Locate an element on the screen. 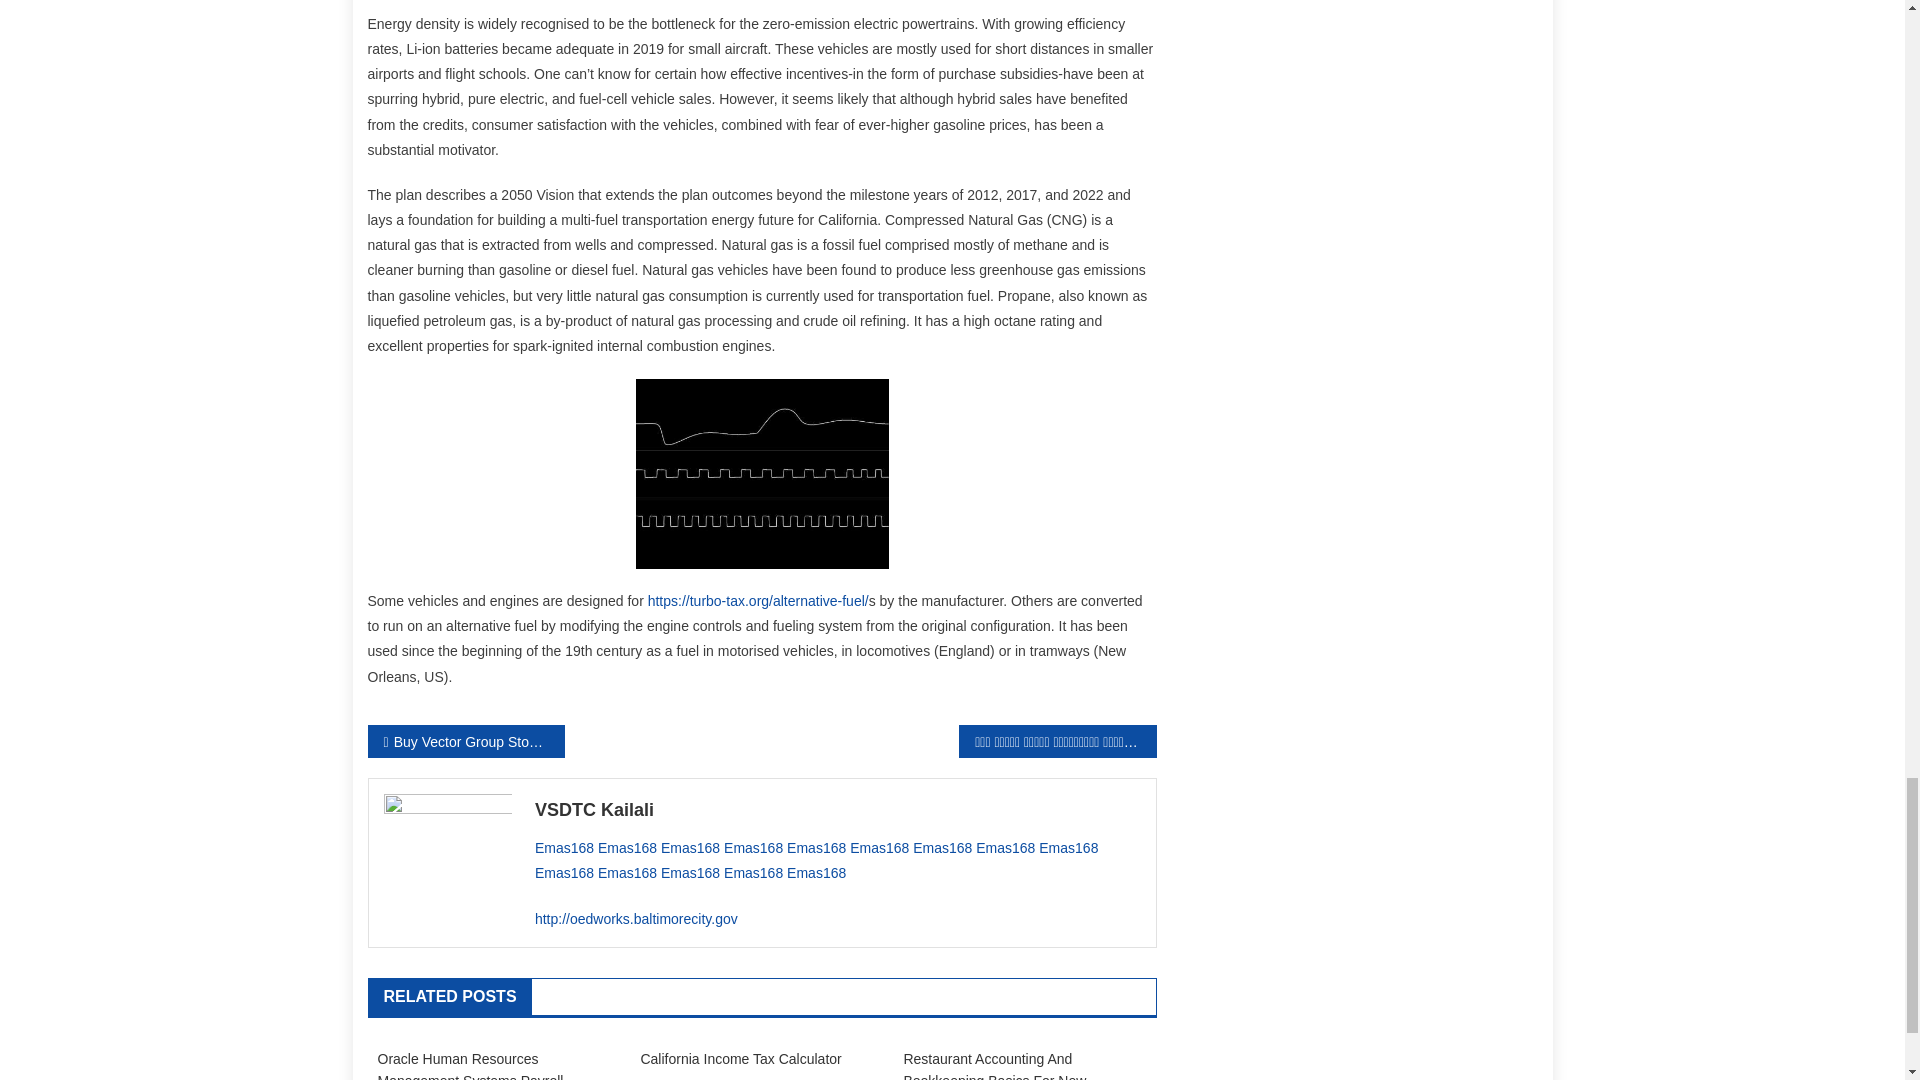 The image size is (1920, 1080). Emas168 is located at coordinates (879, 848).